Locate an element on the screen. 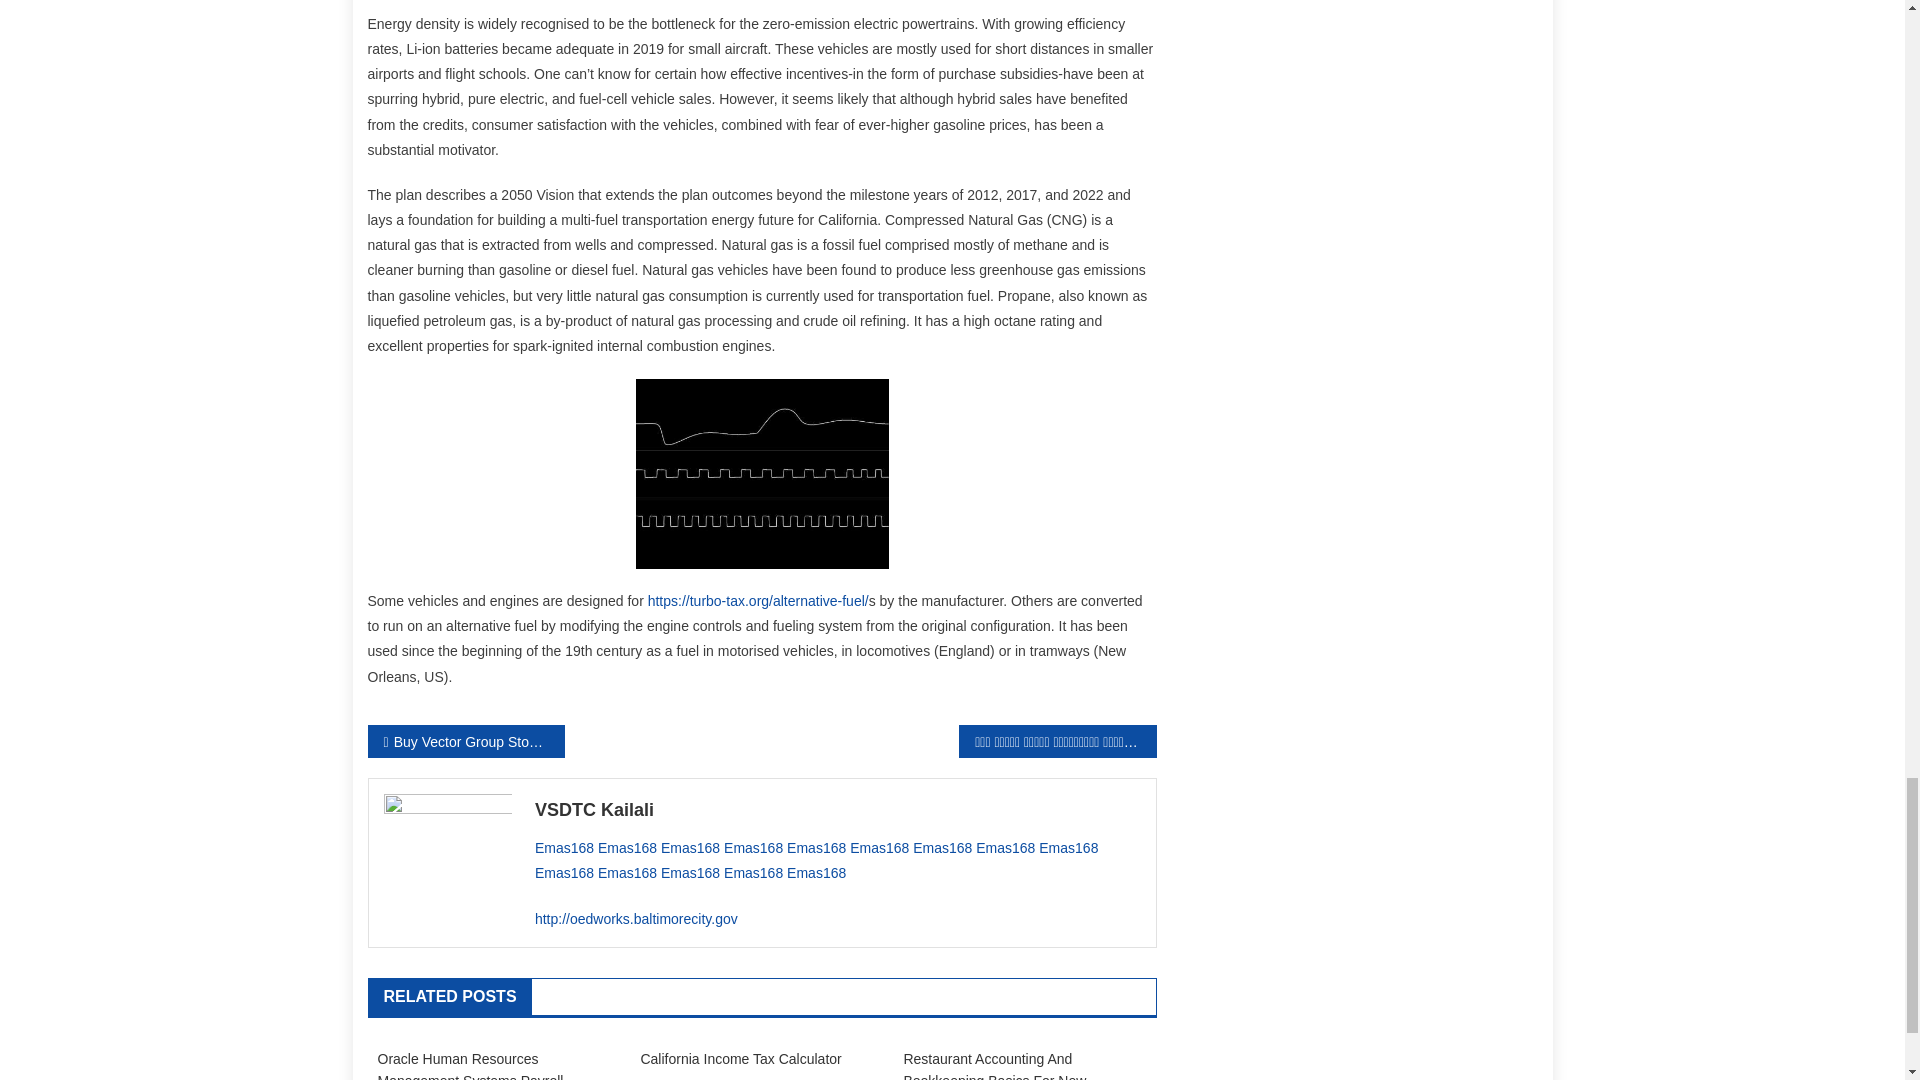 The image size is (1920, 1080). Emas168 is located at coordinates (879, 848).